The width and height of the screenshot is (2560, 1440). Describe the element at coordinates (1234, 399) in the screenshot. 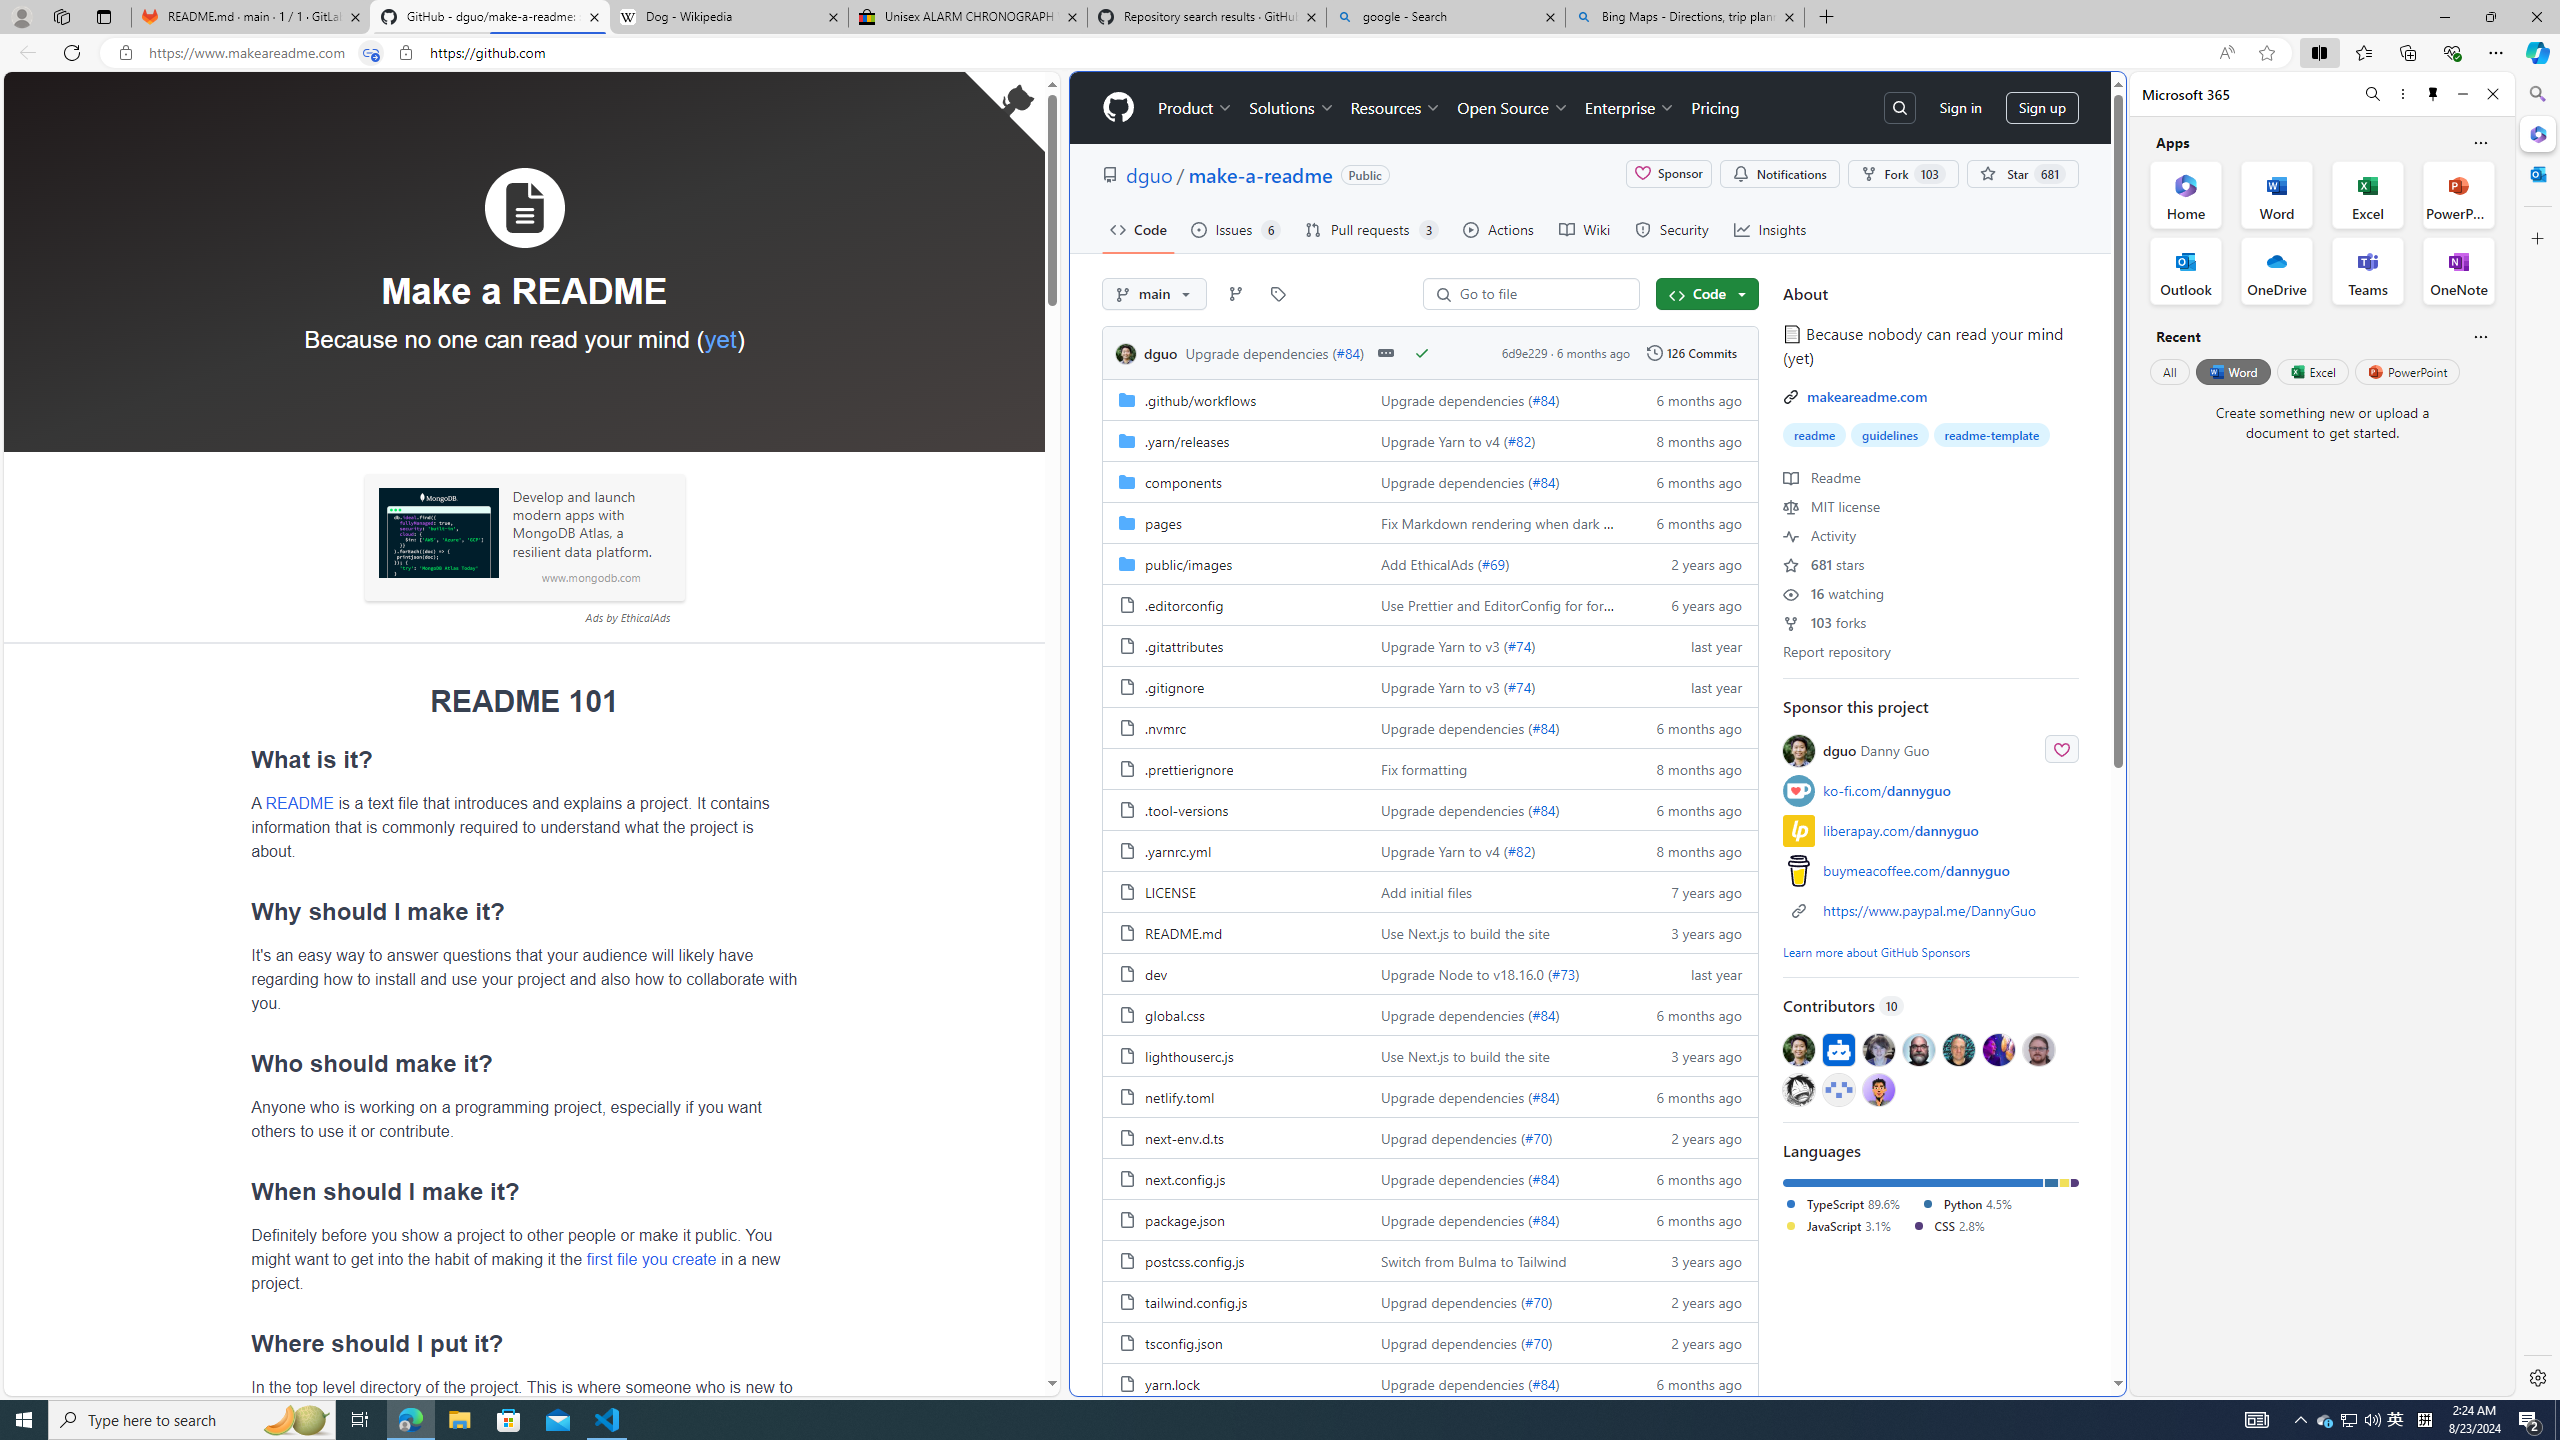

I see `.github/workflows, (Directory)` at that location.